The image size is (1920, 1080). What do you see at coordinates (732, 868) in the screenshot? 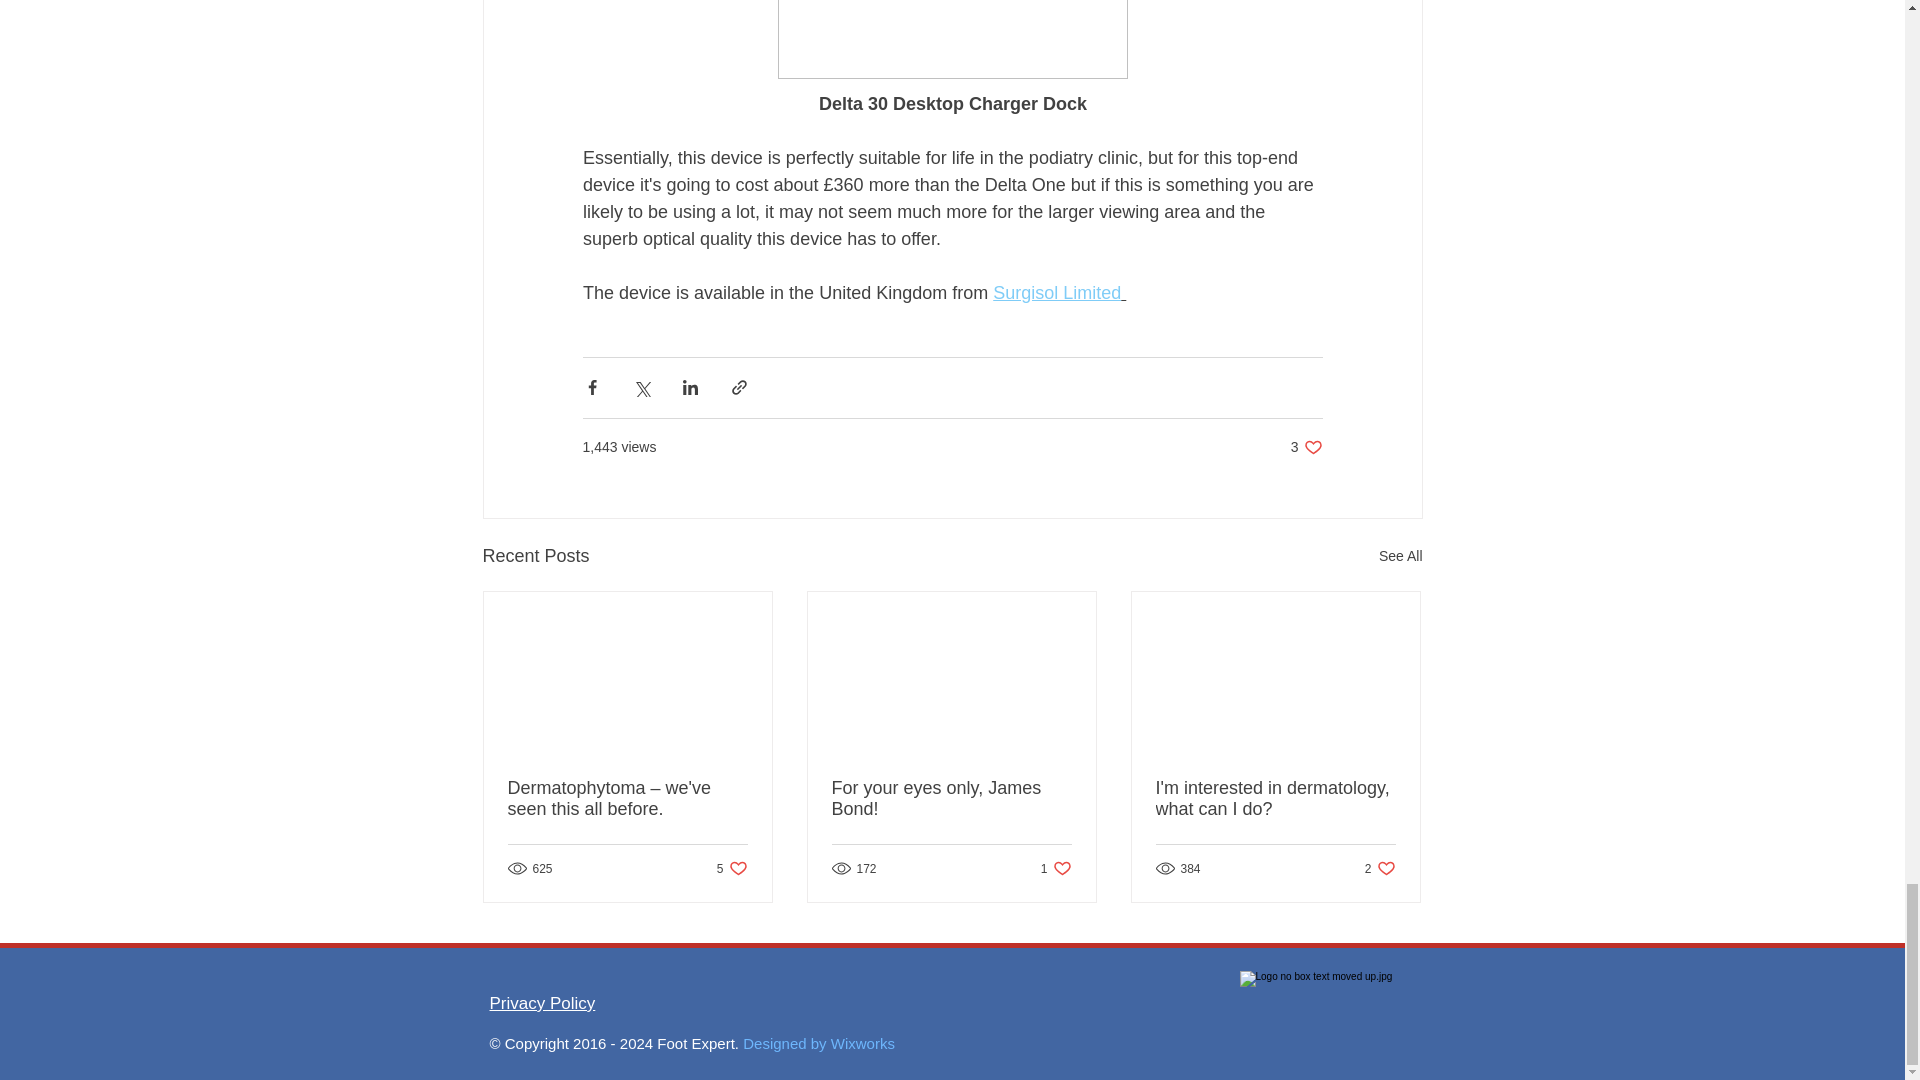
I see `Surgisol Limited` at bounding box center [732, 868].